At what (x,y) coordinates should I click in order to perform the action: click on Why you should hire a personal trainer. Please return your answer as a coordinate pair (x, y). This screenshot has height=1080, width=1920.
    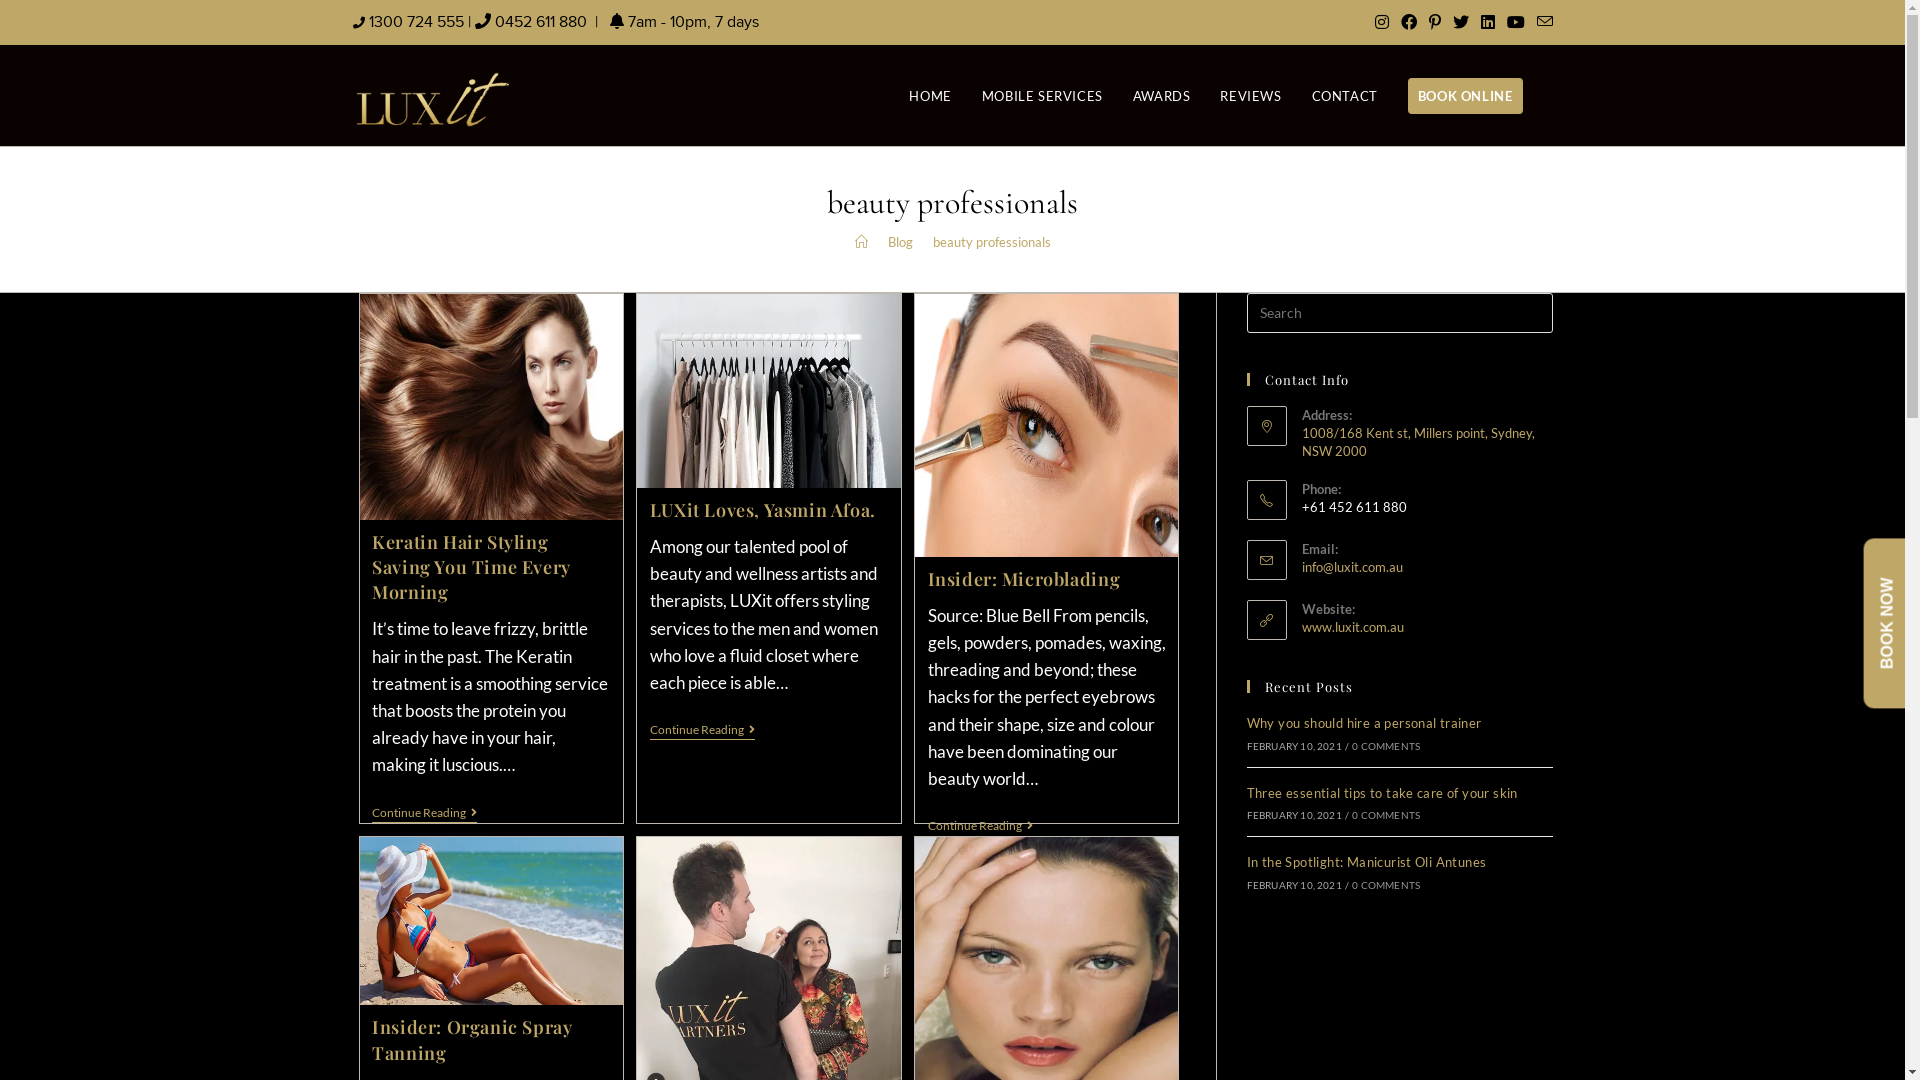
    Looking at the image, I should click on (1364, 723).